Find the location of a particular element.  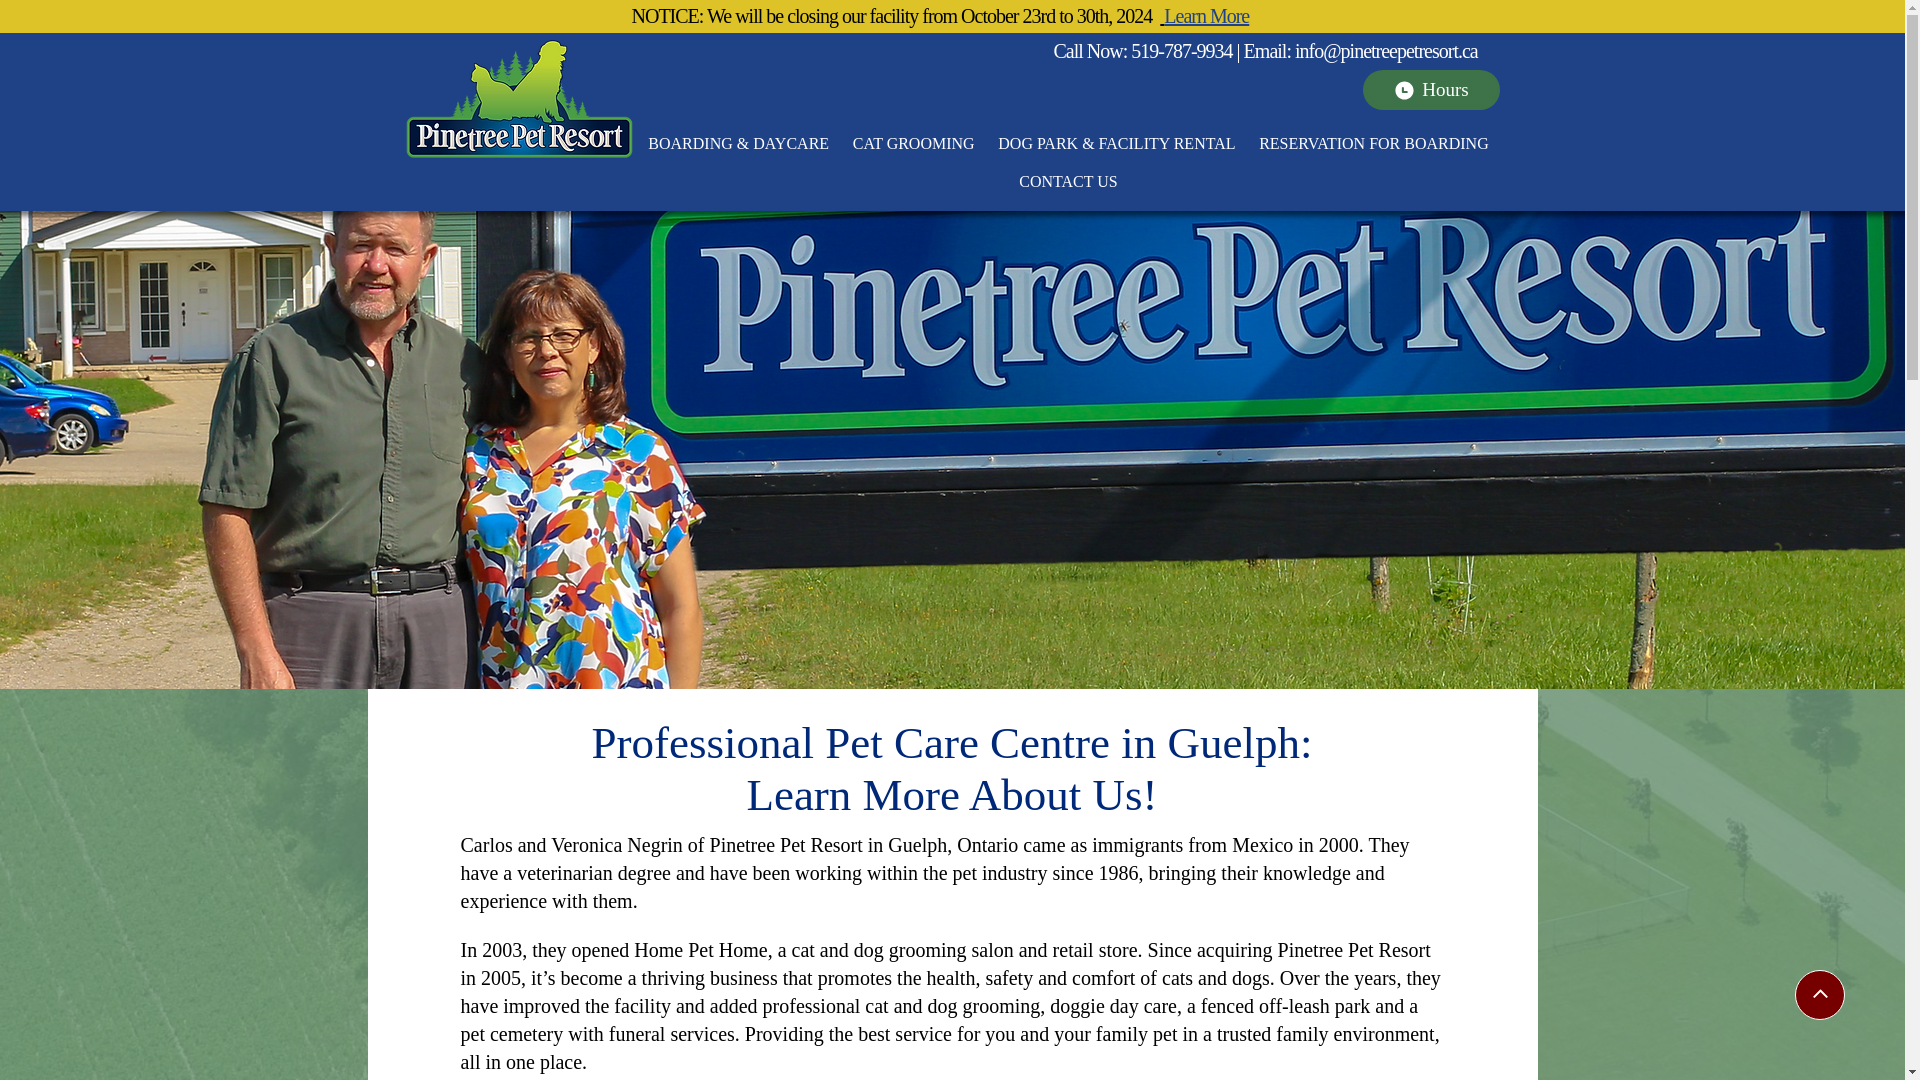

Hours is located at coordinates (1430, 90).